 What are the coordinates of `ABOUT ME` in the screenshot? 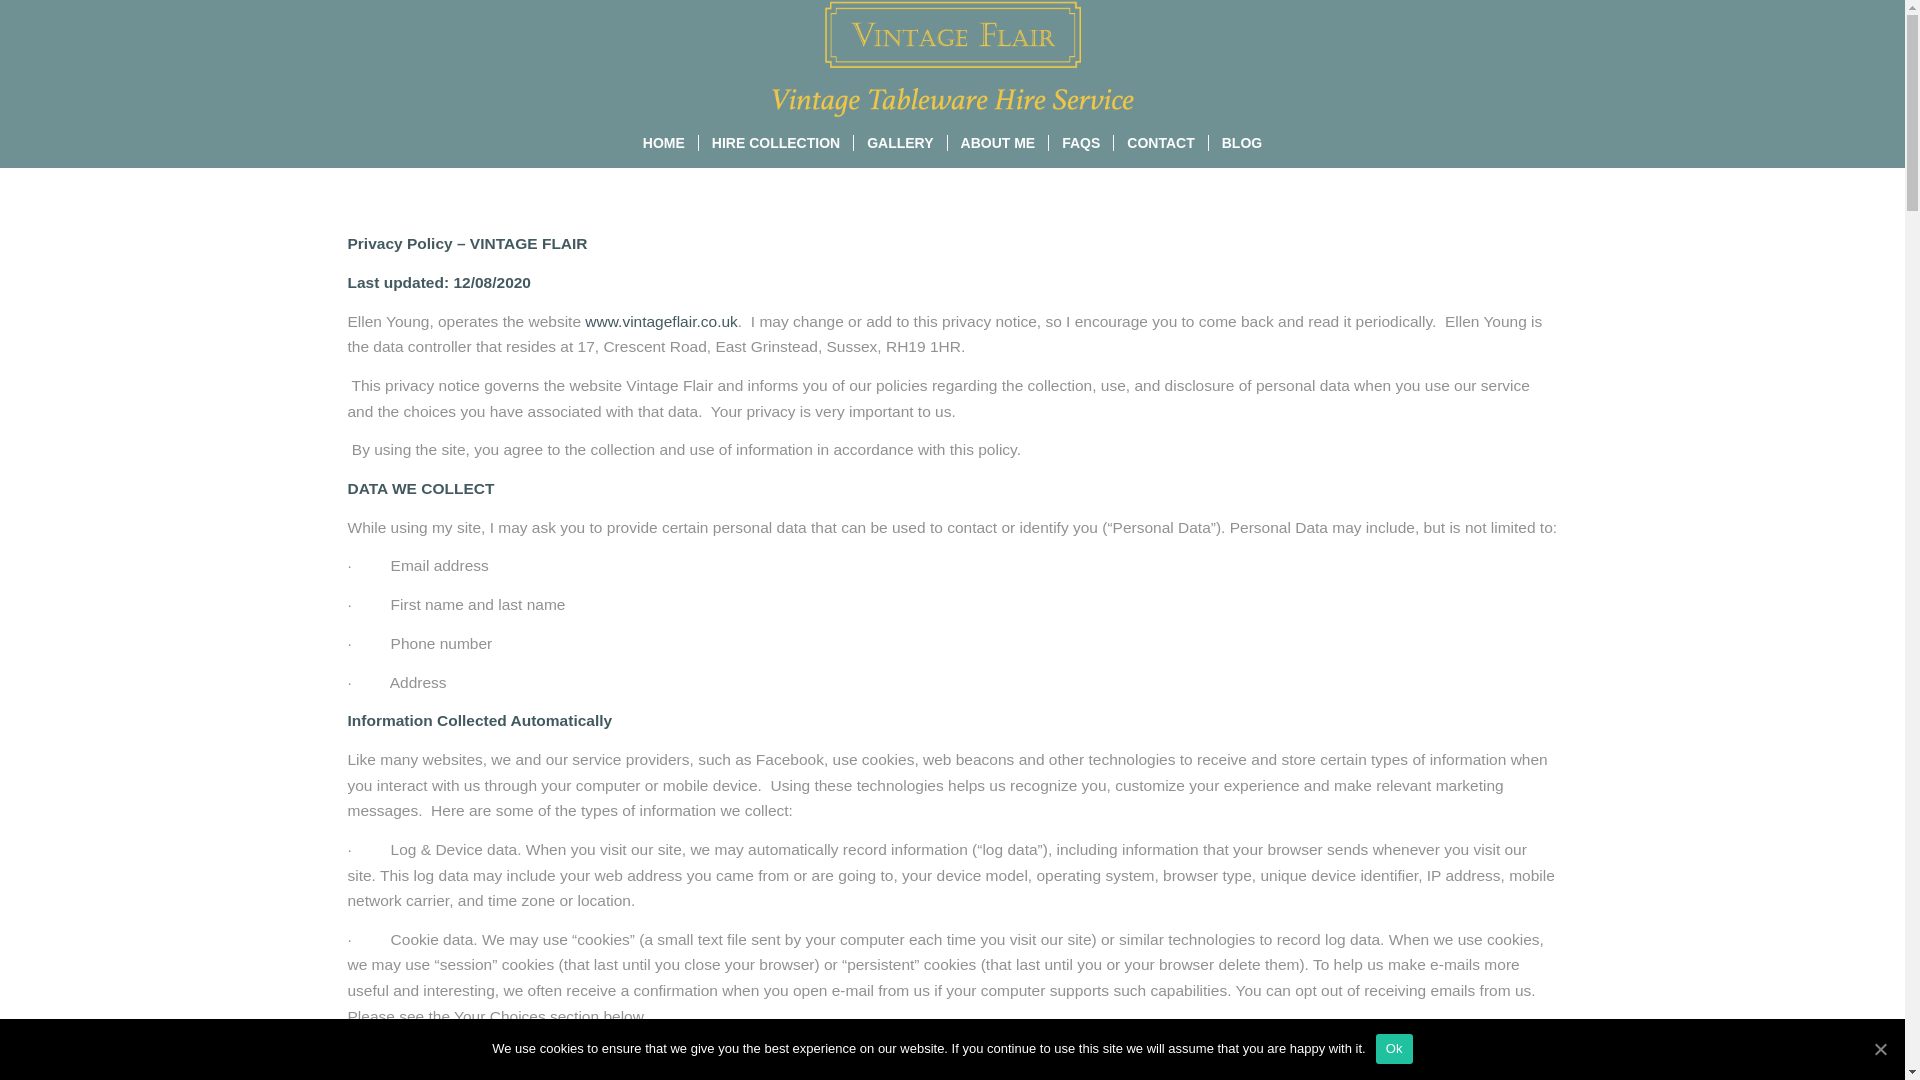 It's located at (997, 142).